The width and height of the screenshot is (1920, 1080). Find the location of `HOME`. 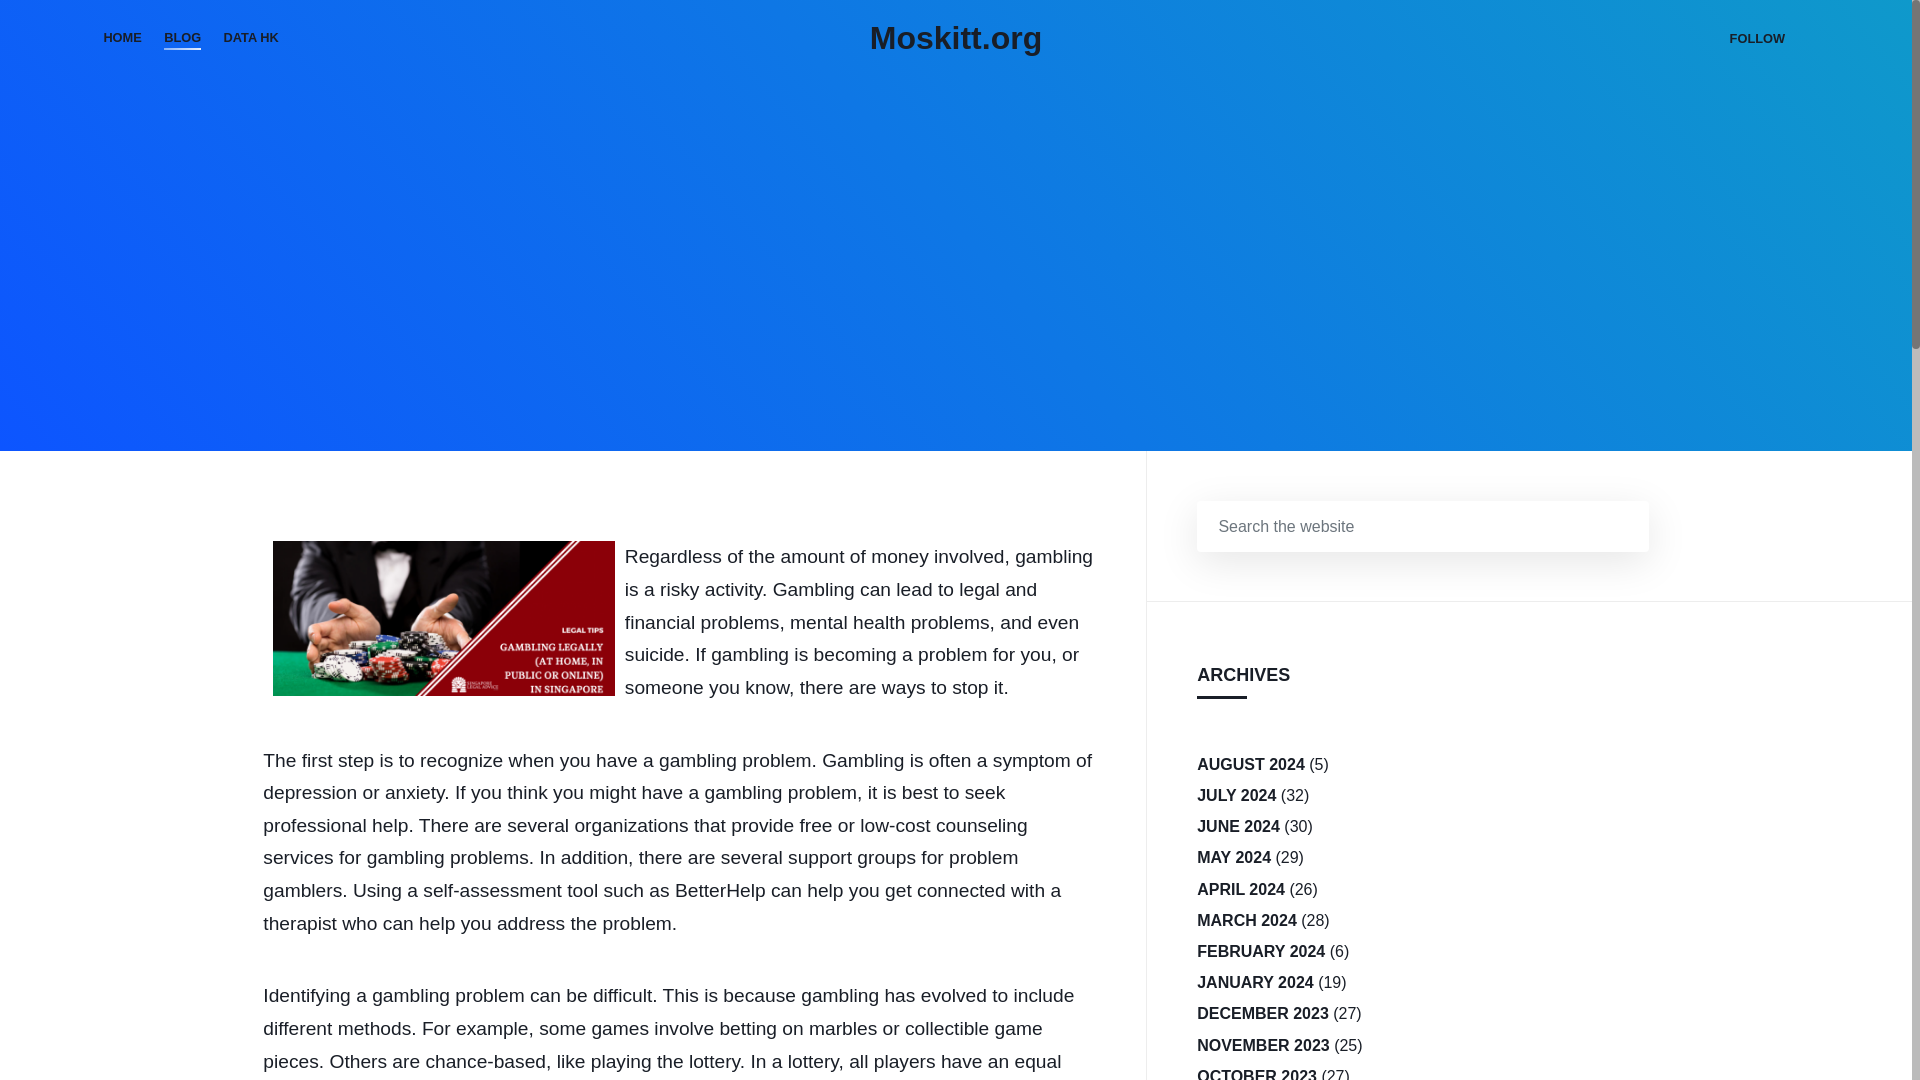

HOME is located at coordinates (122, 38).